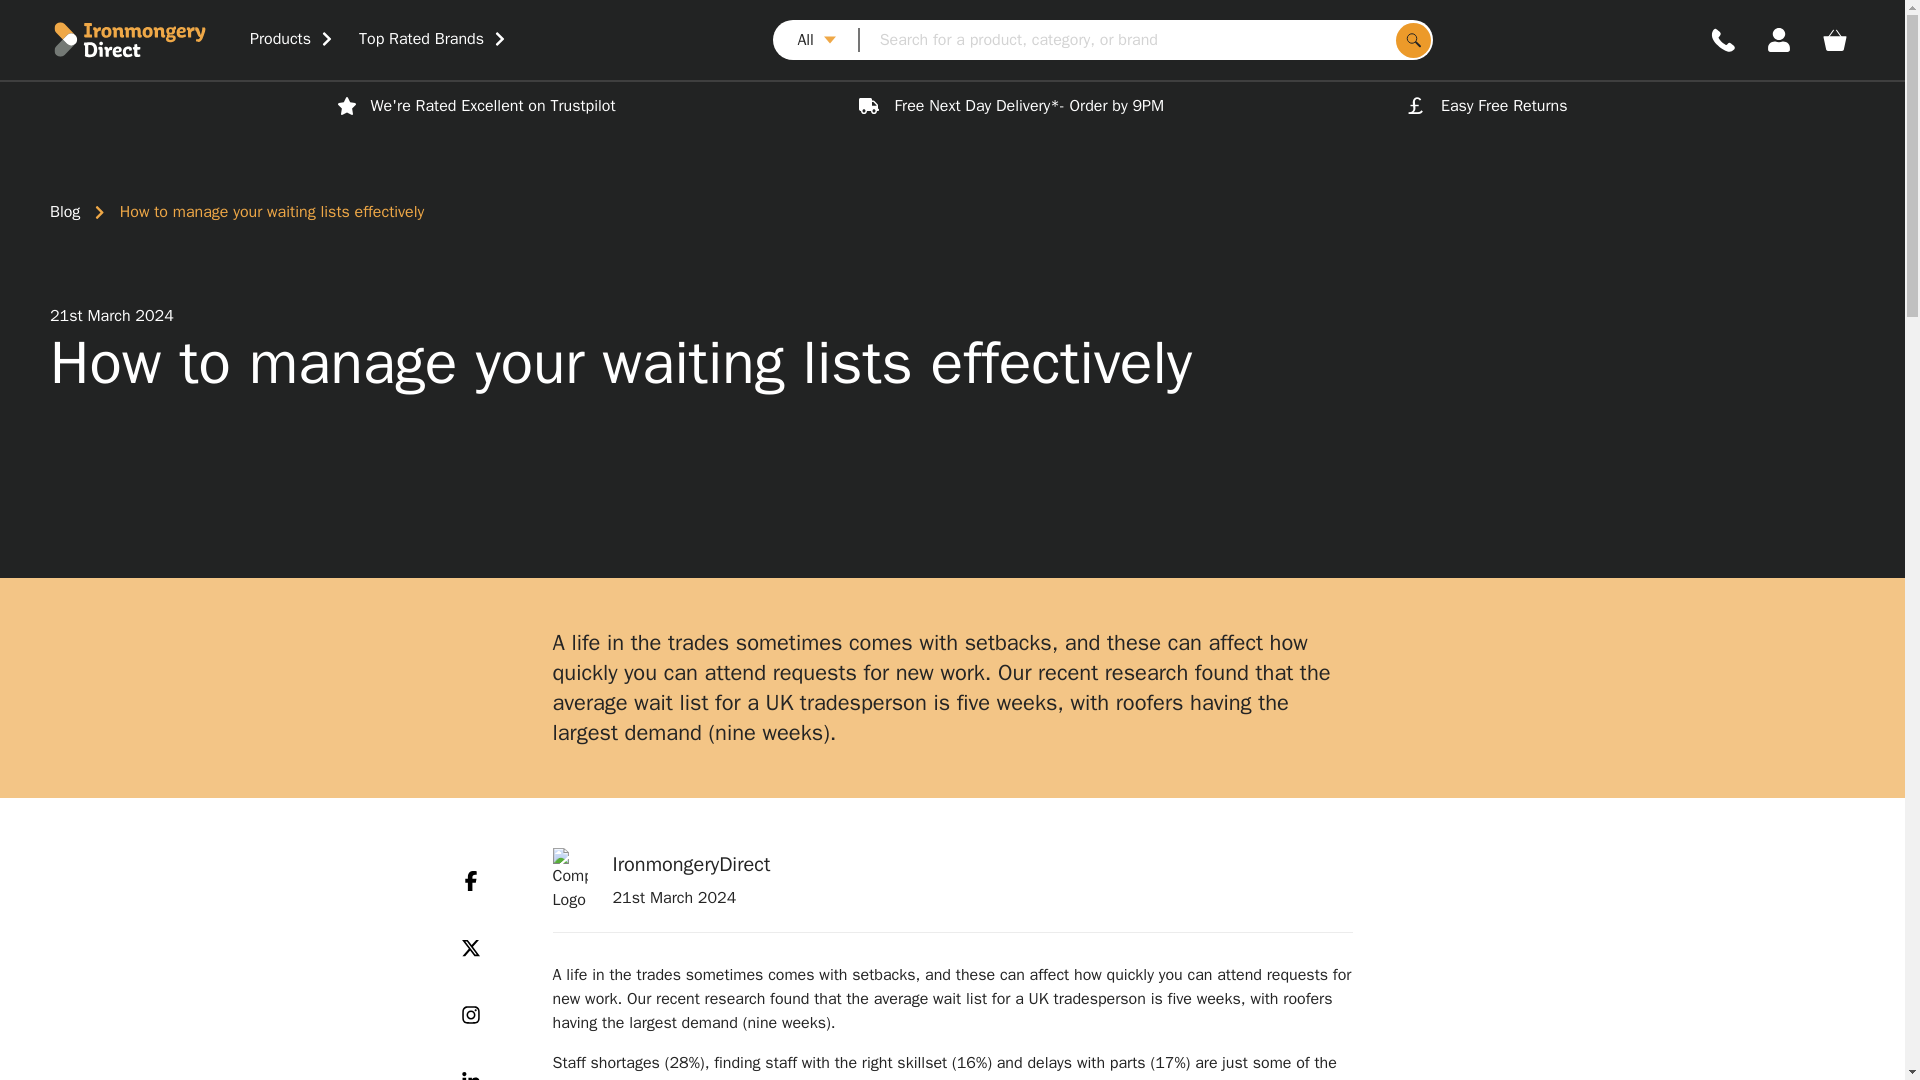  I want to click on We're Rated Excellent on Trustpilot, so click(476, 105).